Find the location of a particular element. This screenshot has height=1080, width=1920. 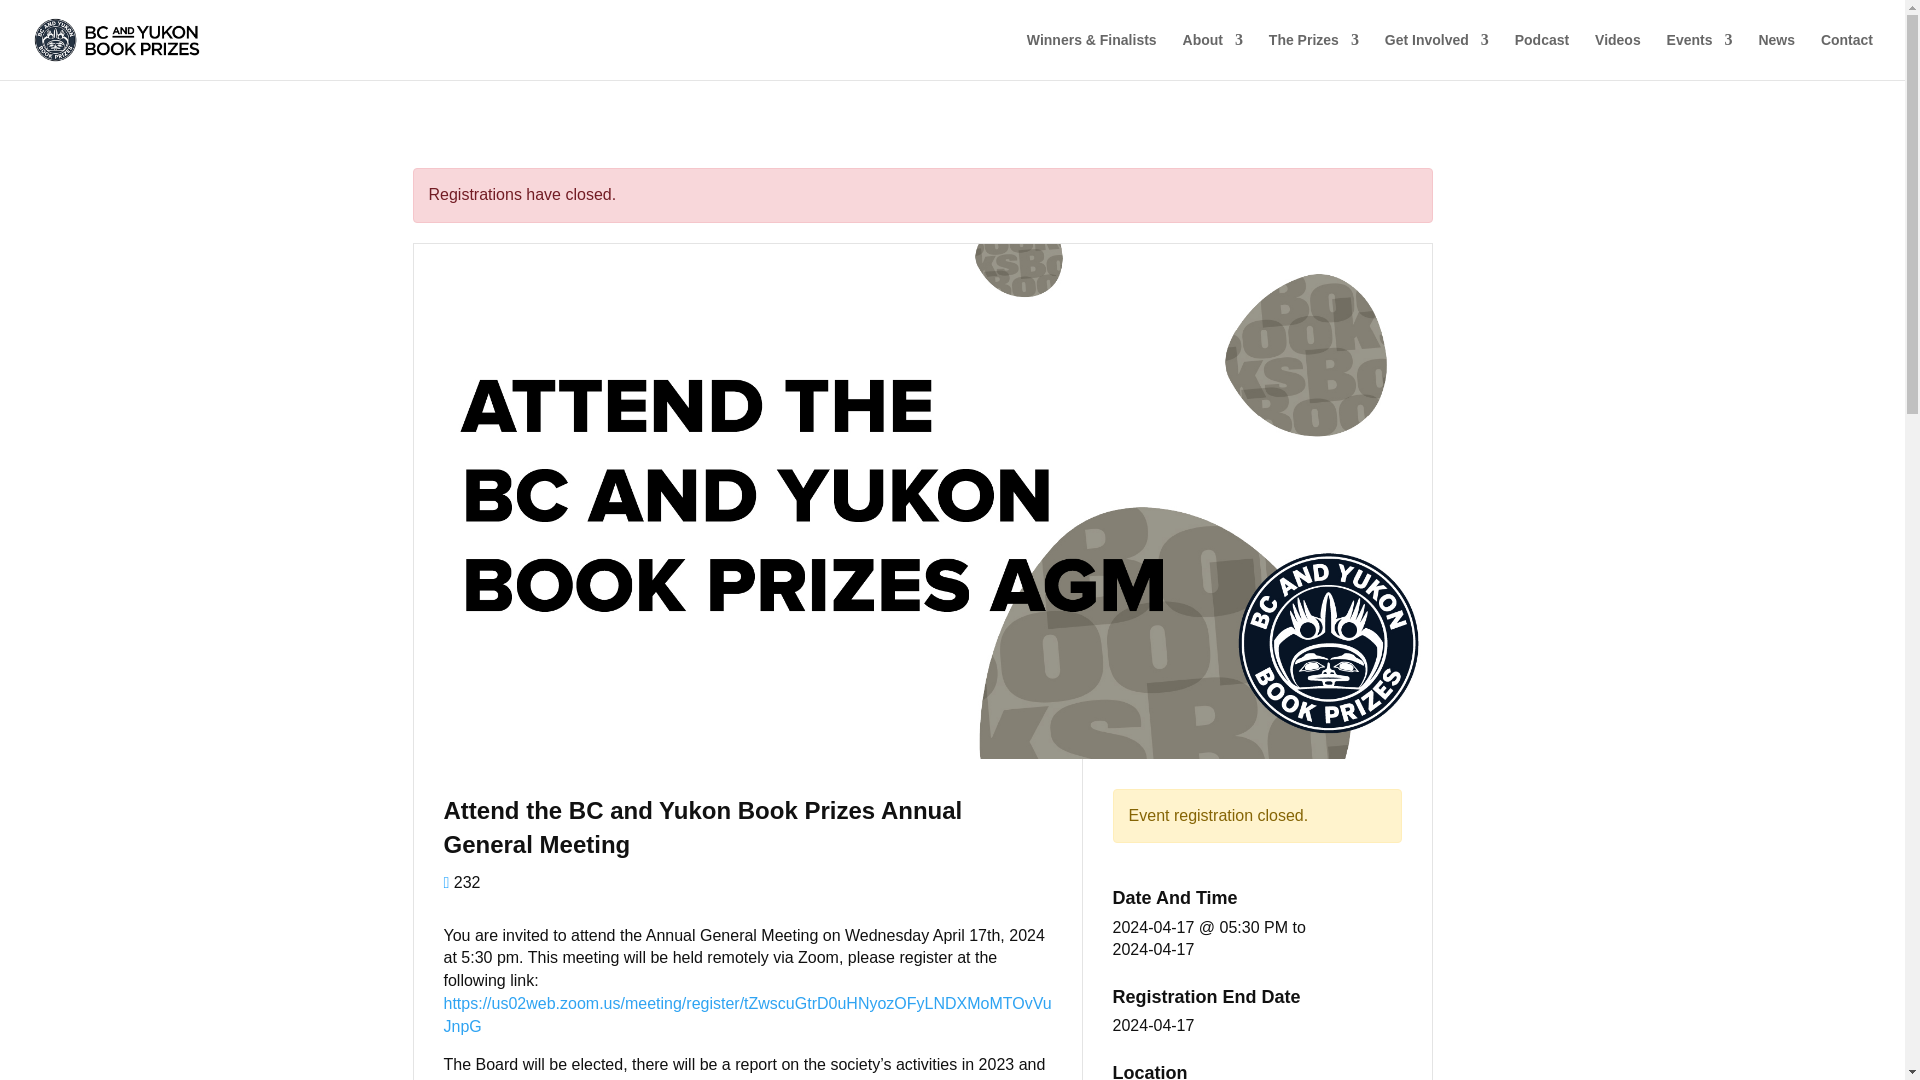

The Prizes is located at coordinates (1314, 56).